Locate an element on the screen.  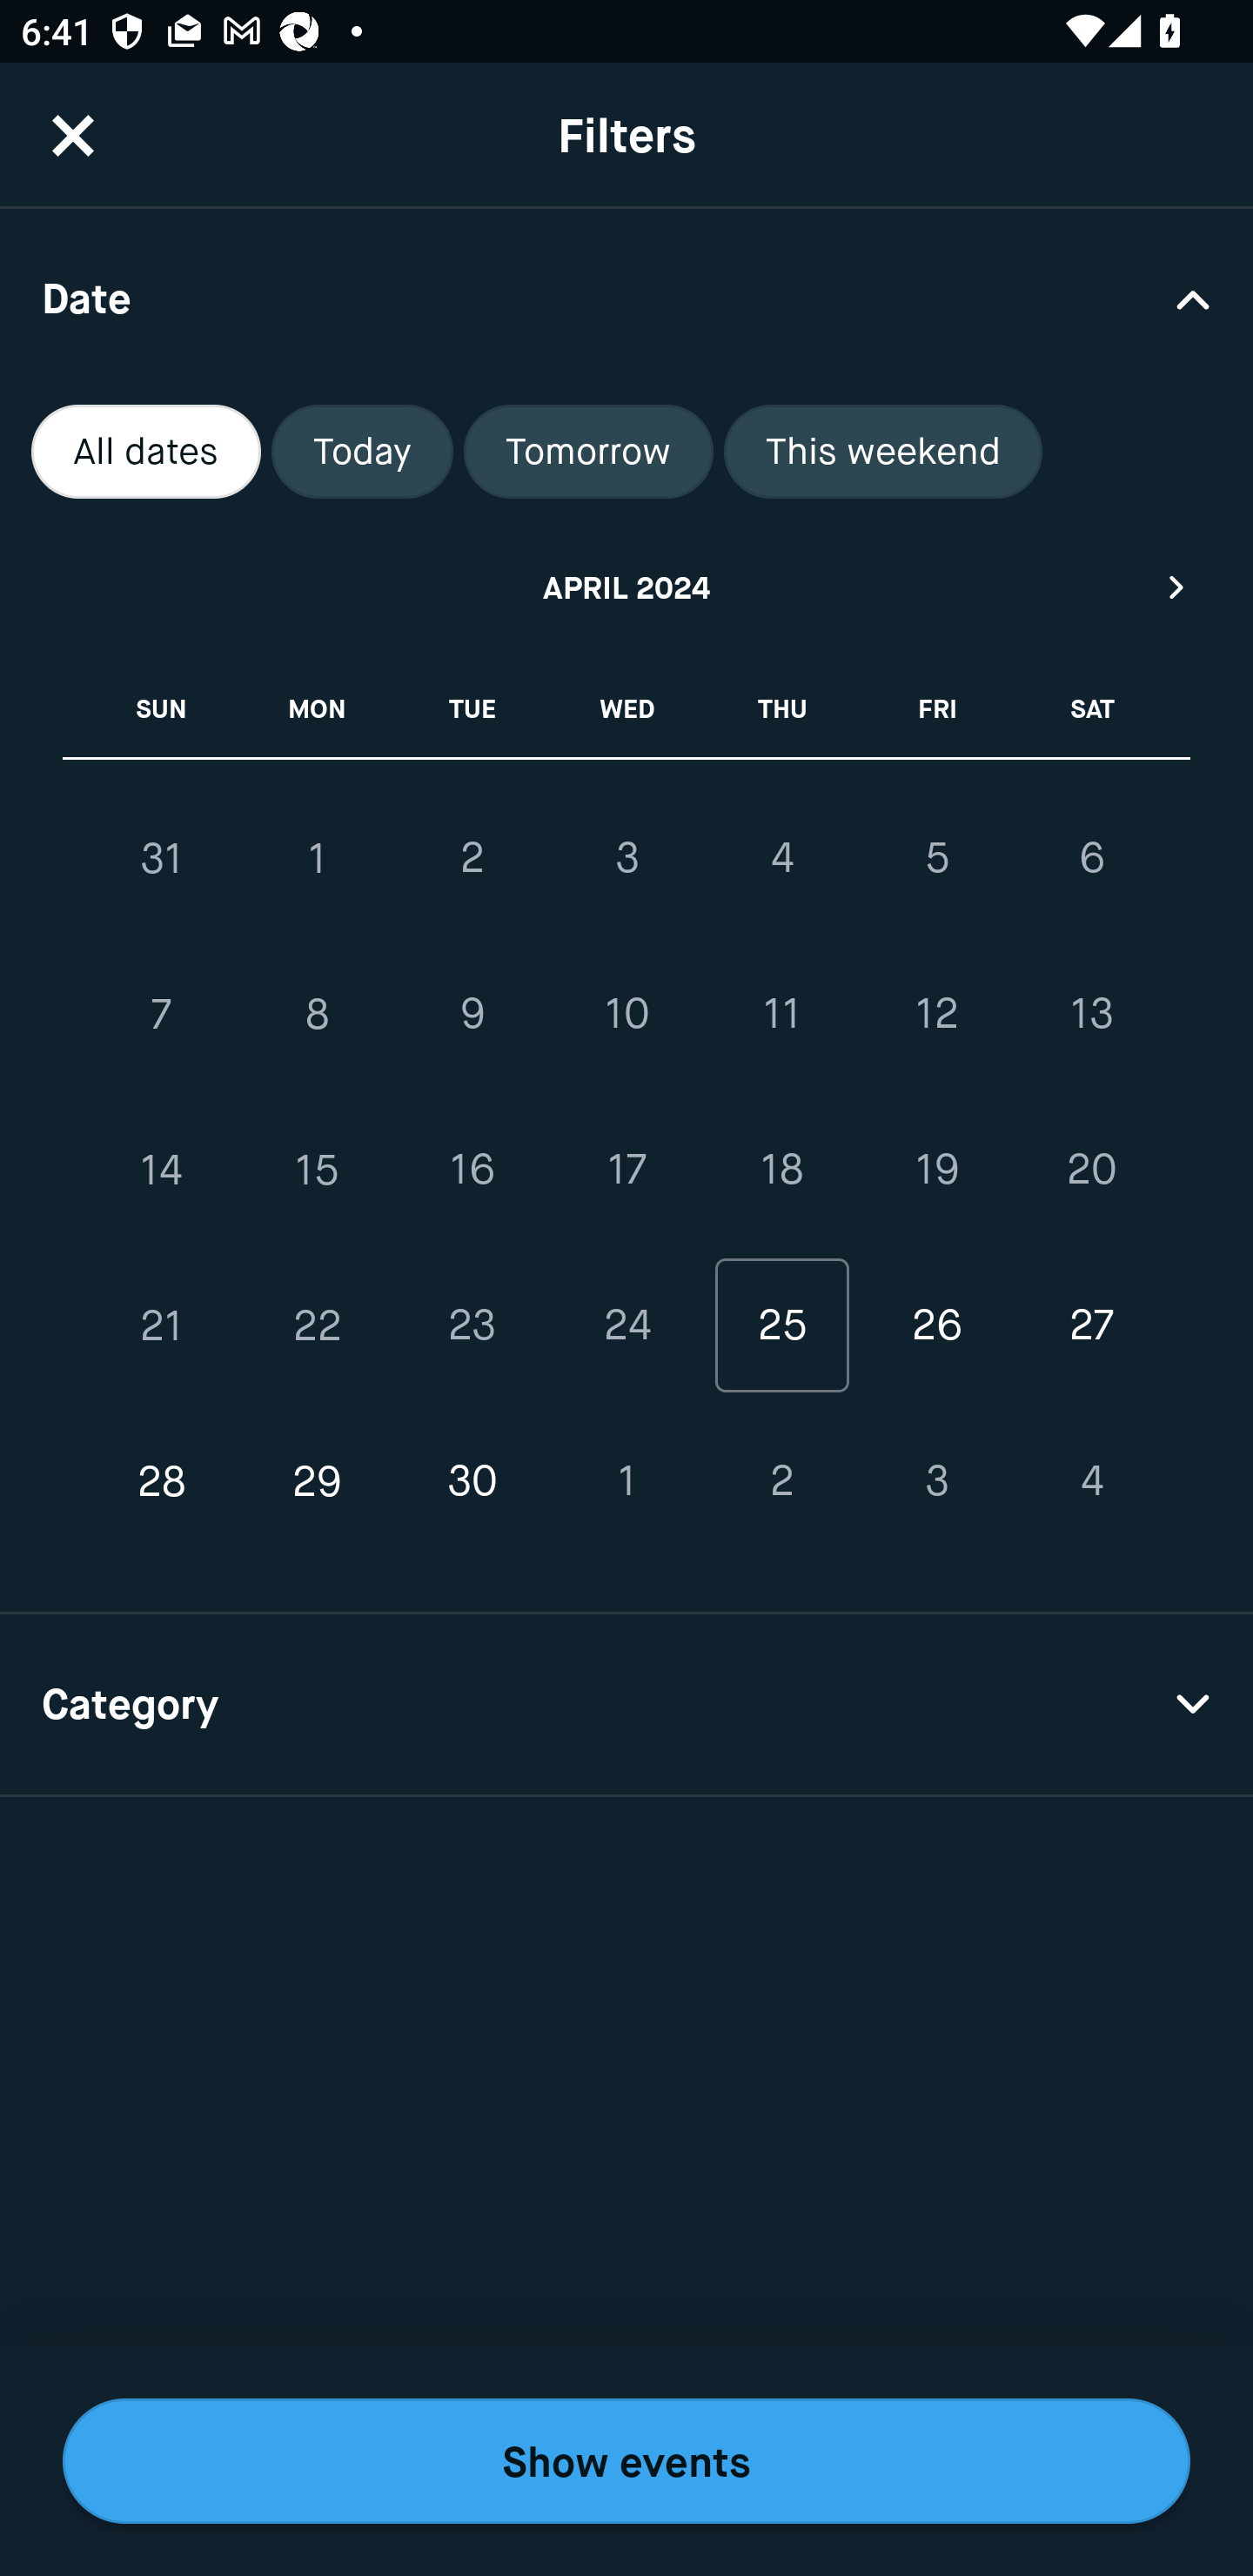
12 is located at coordinates (936, 1015).